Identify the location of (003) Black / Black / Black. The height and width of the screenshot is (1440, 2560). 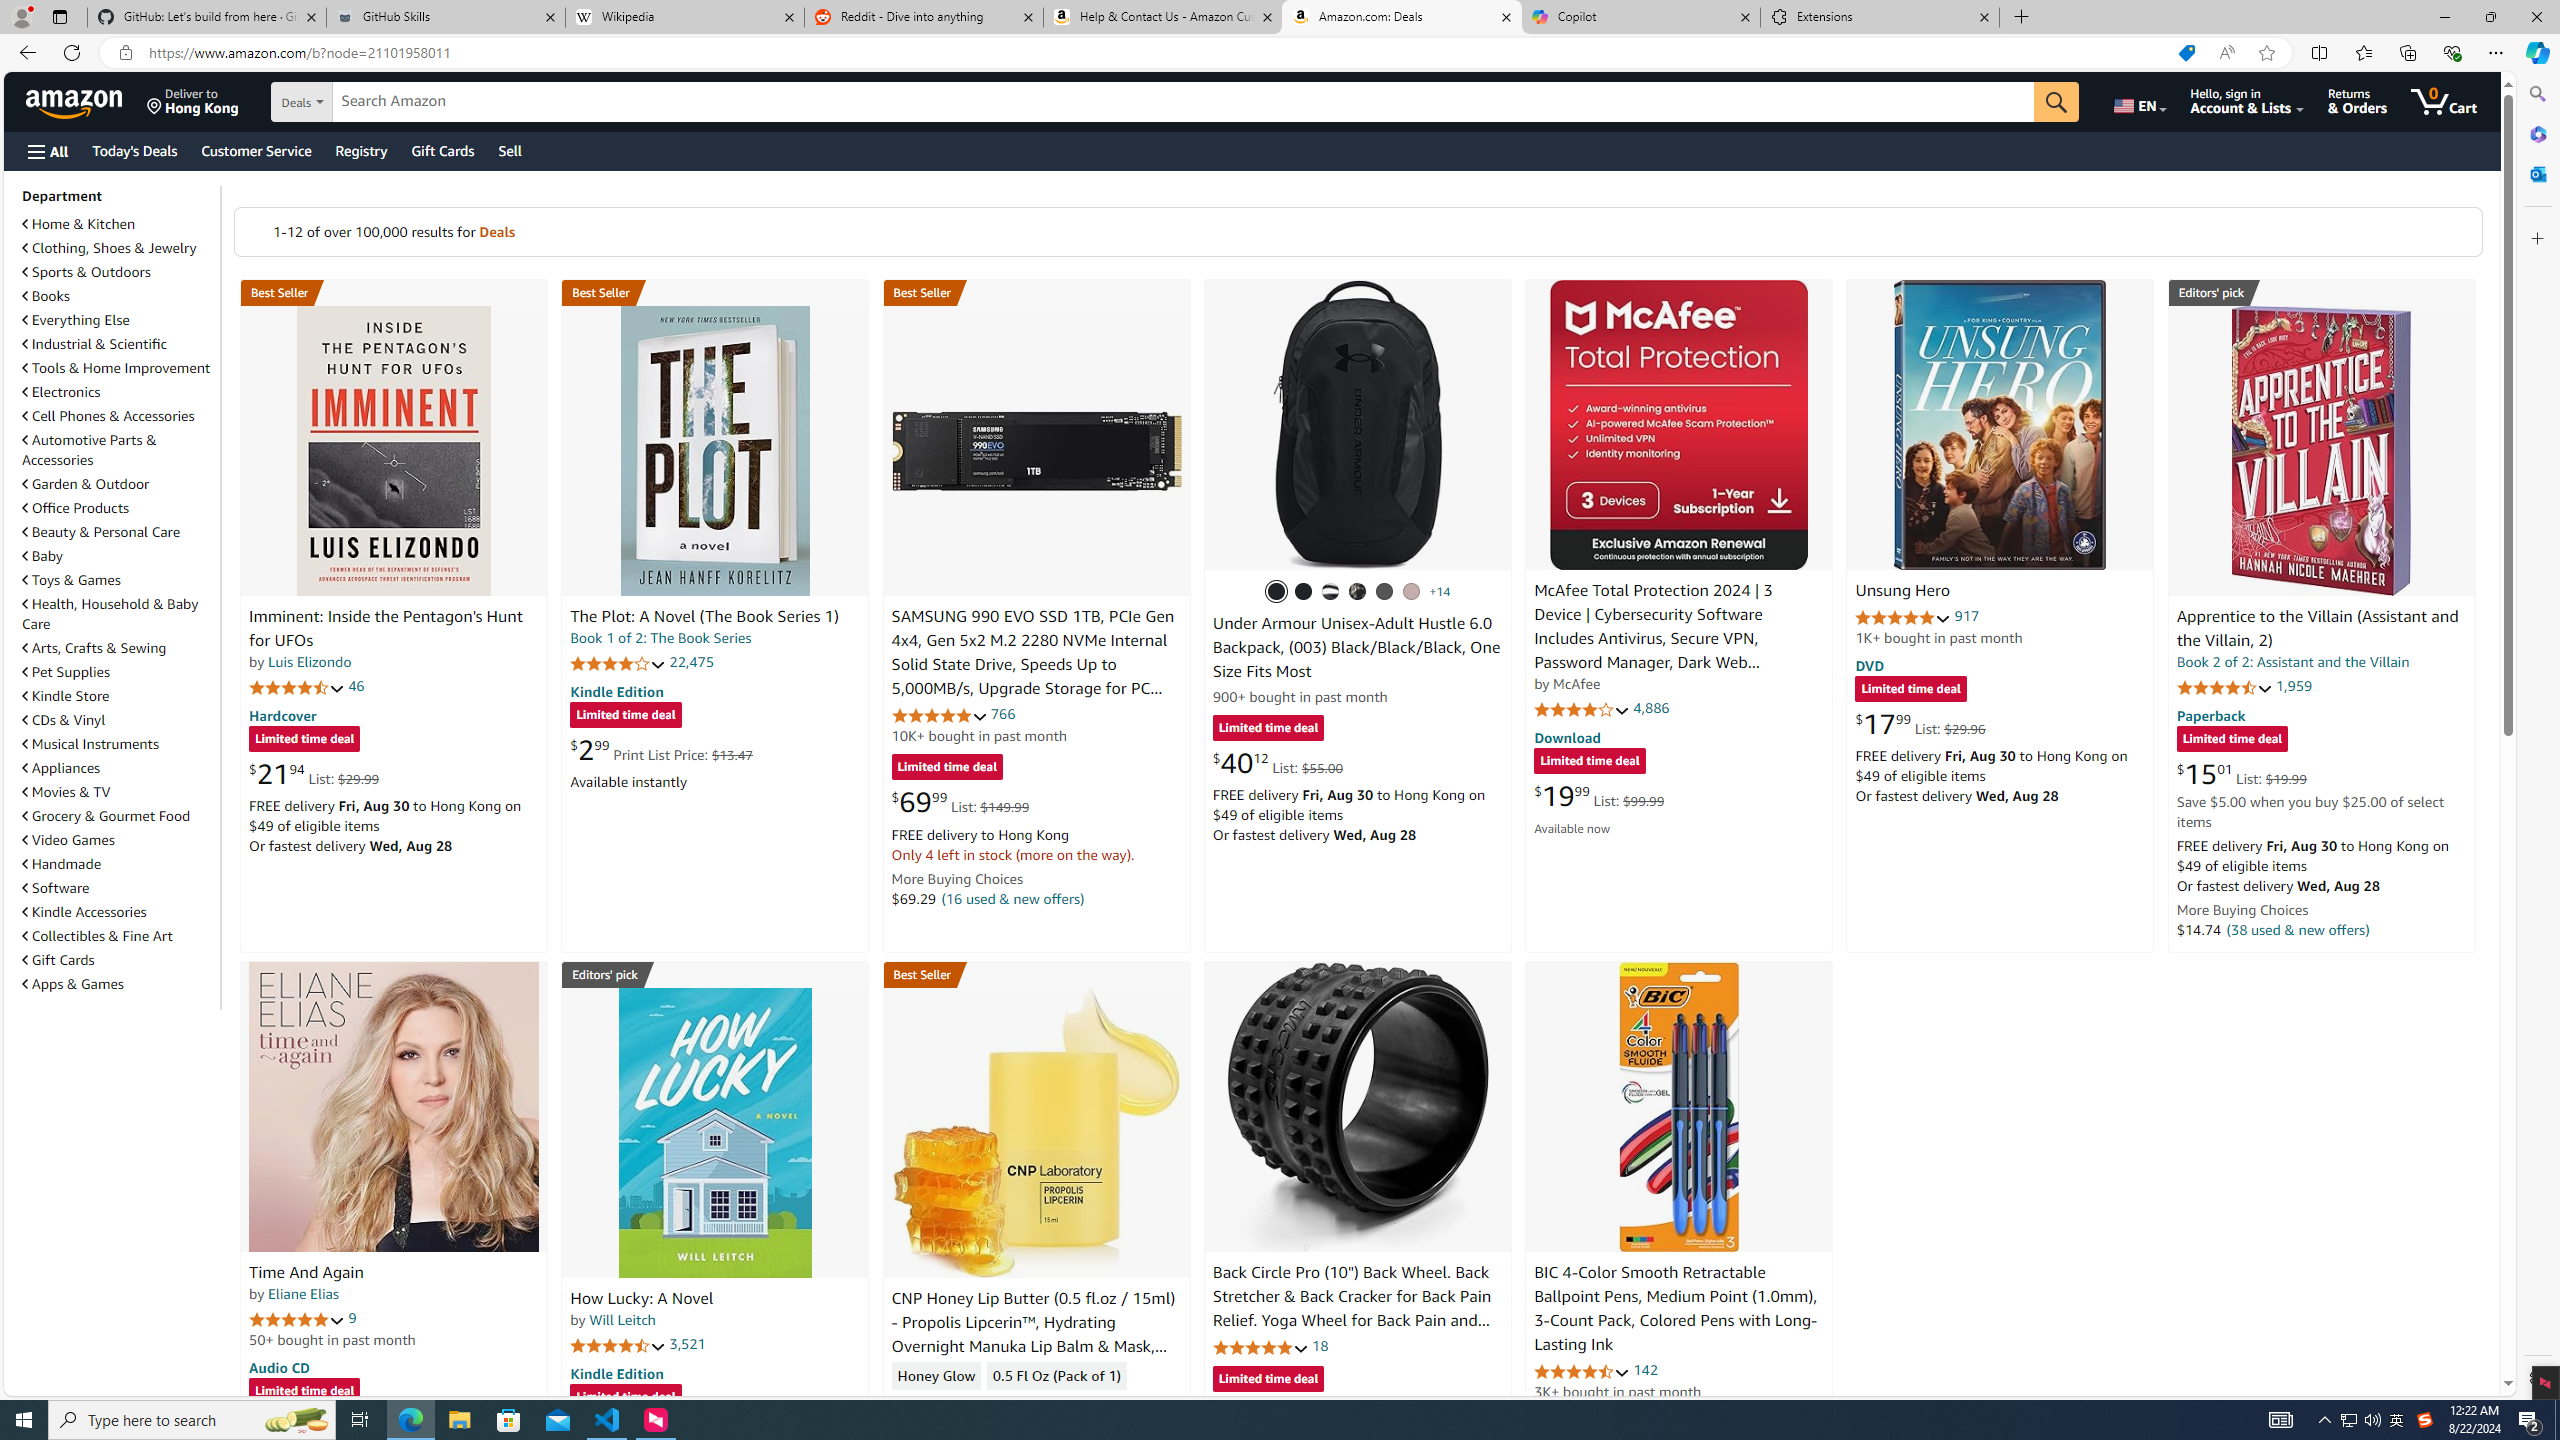
(1276, 592).